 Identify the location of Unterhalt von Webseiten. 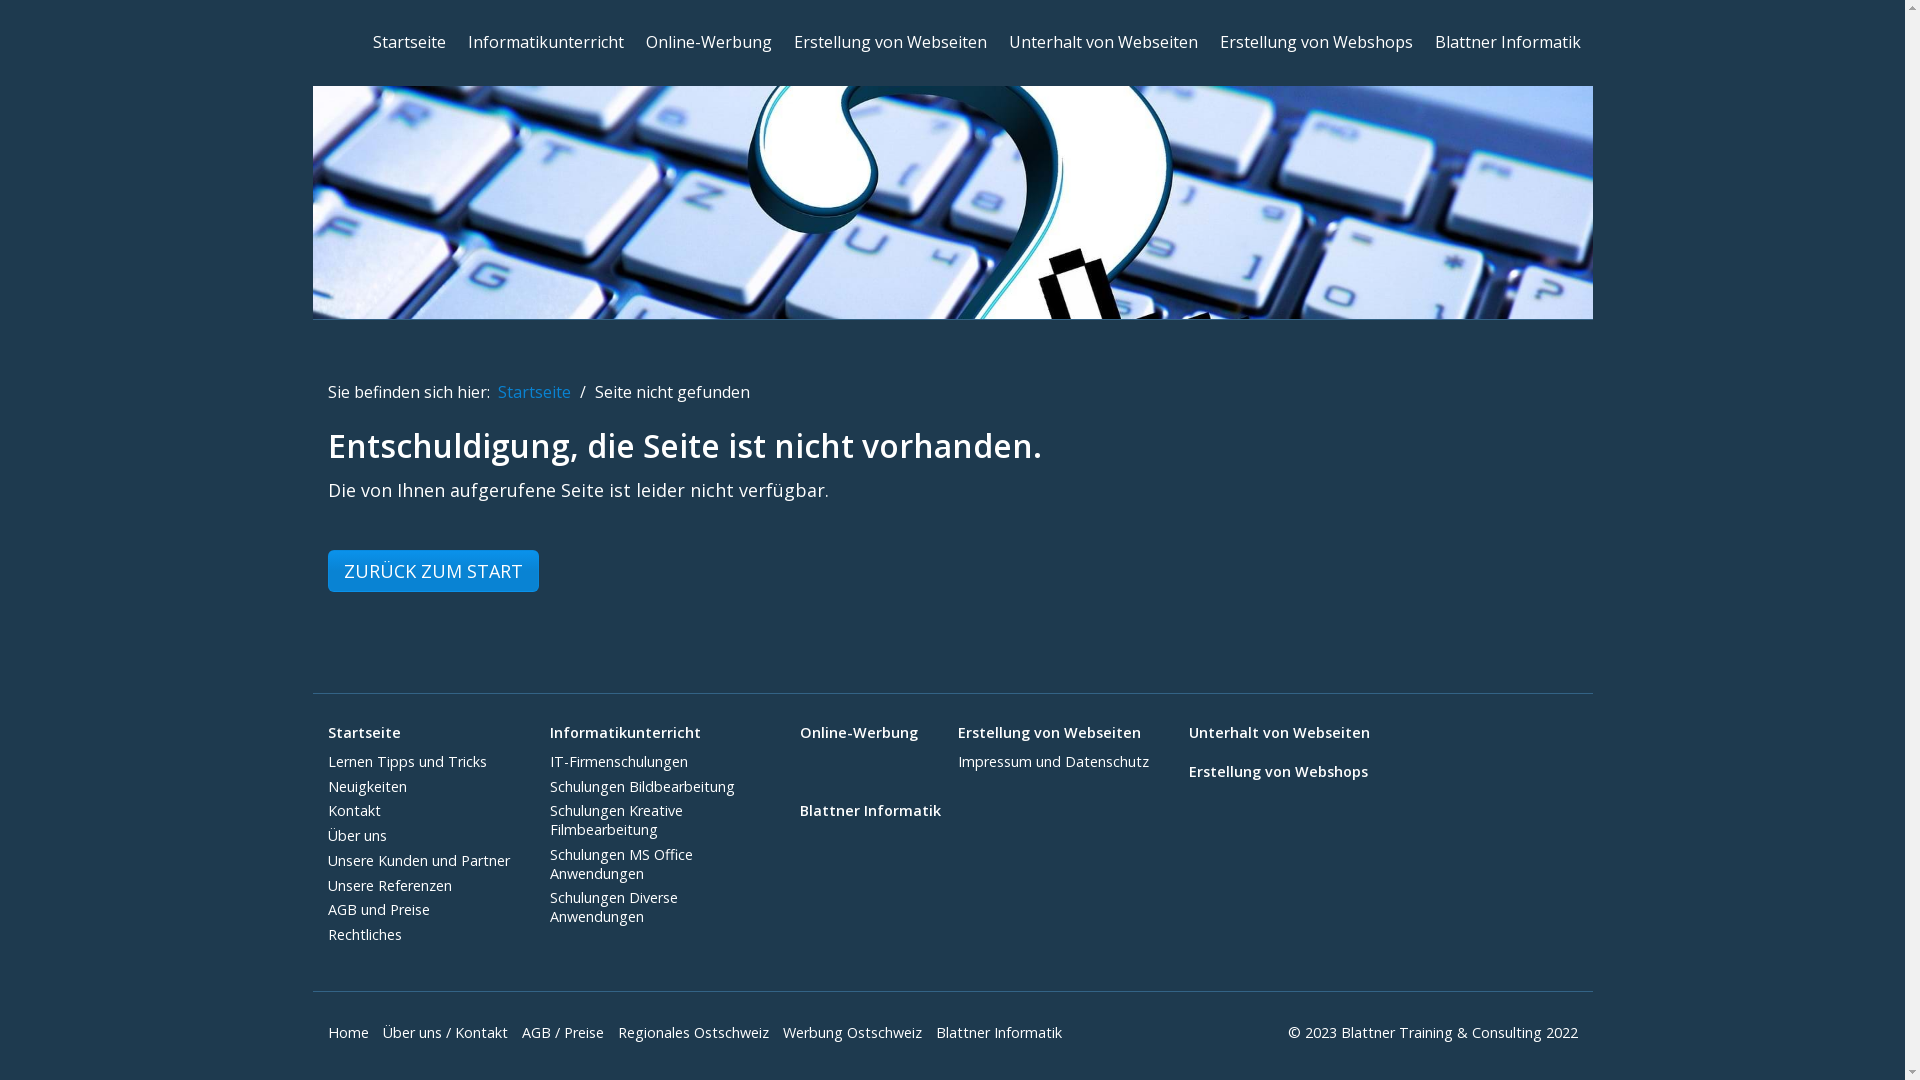
(1102, 42).